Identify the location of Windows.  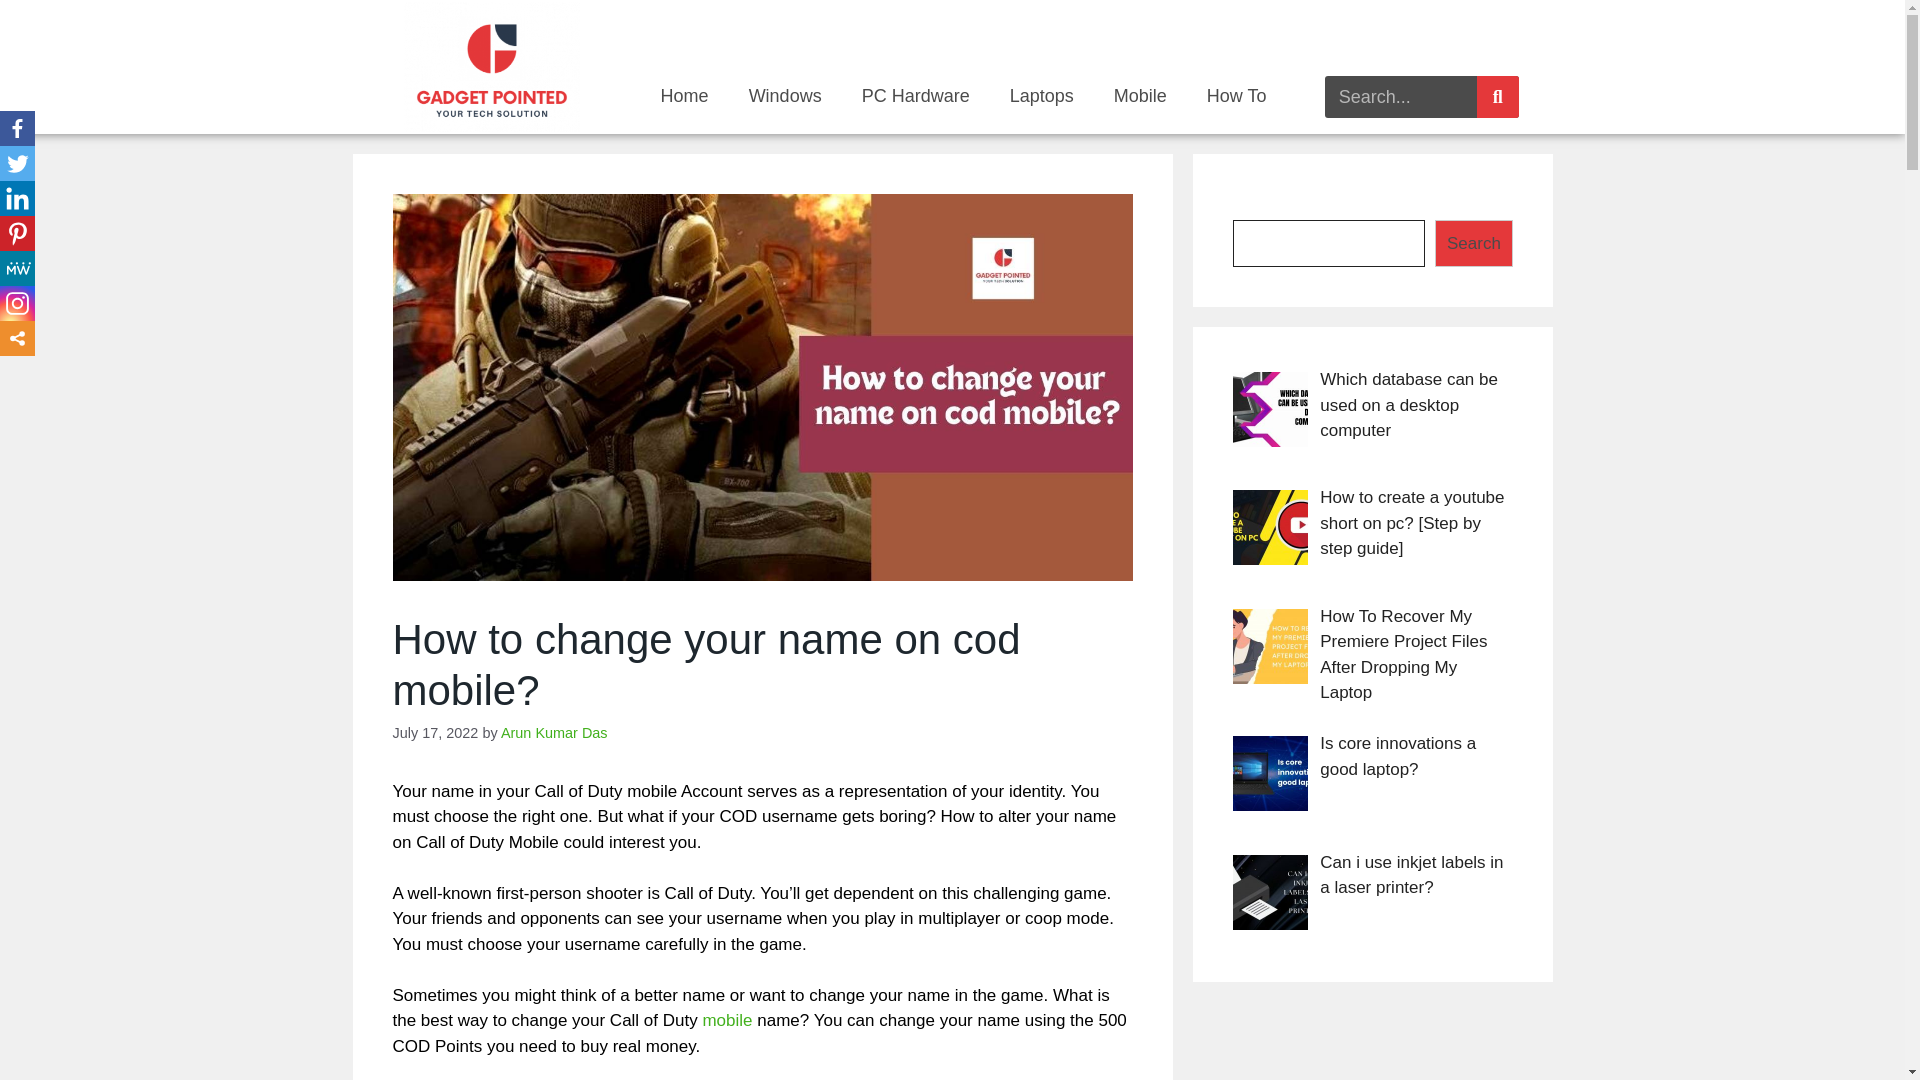
(786, 96).